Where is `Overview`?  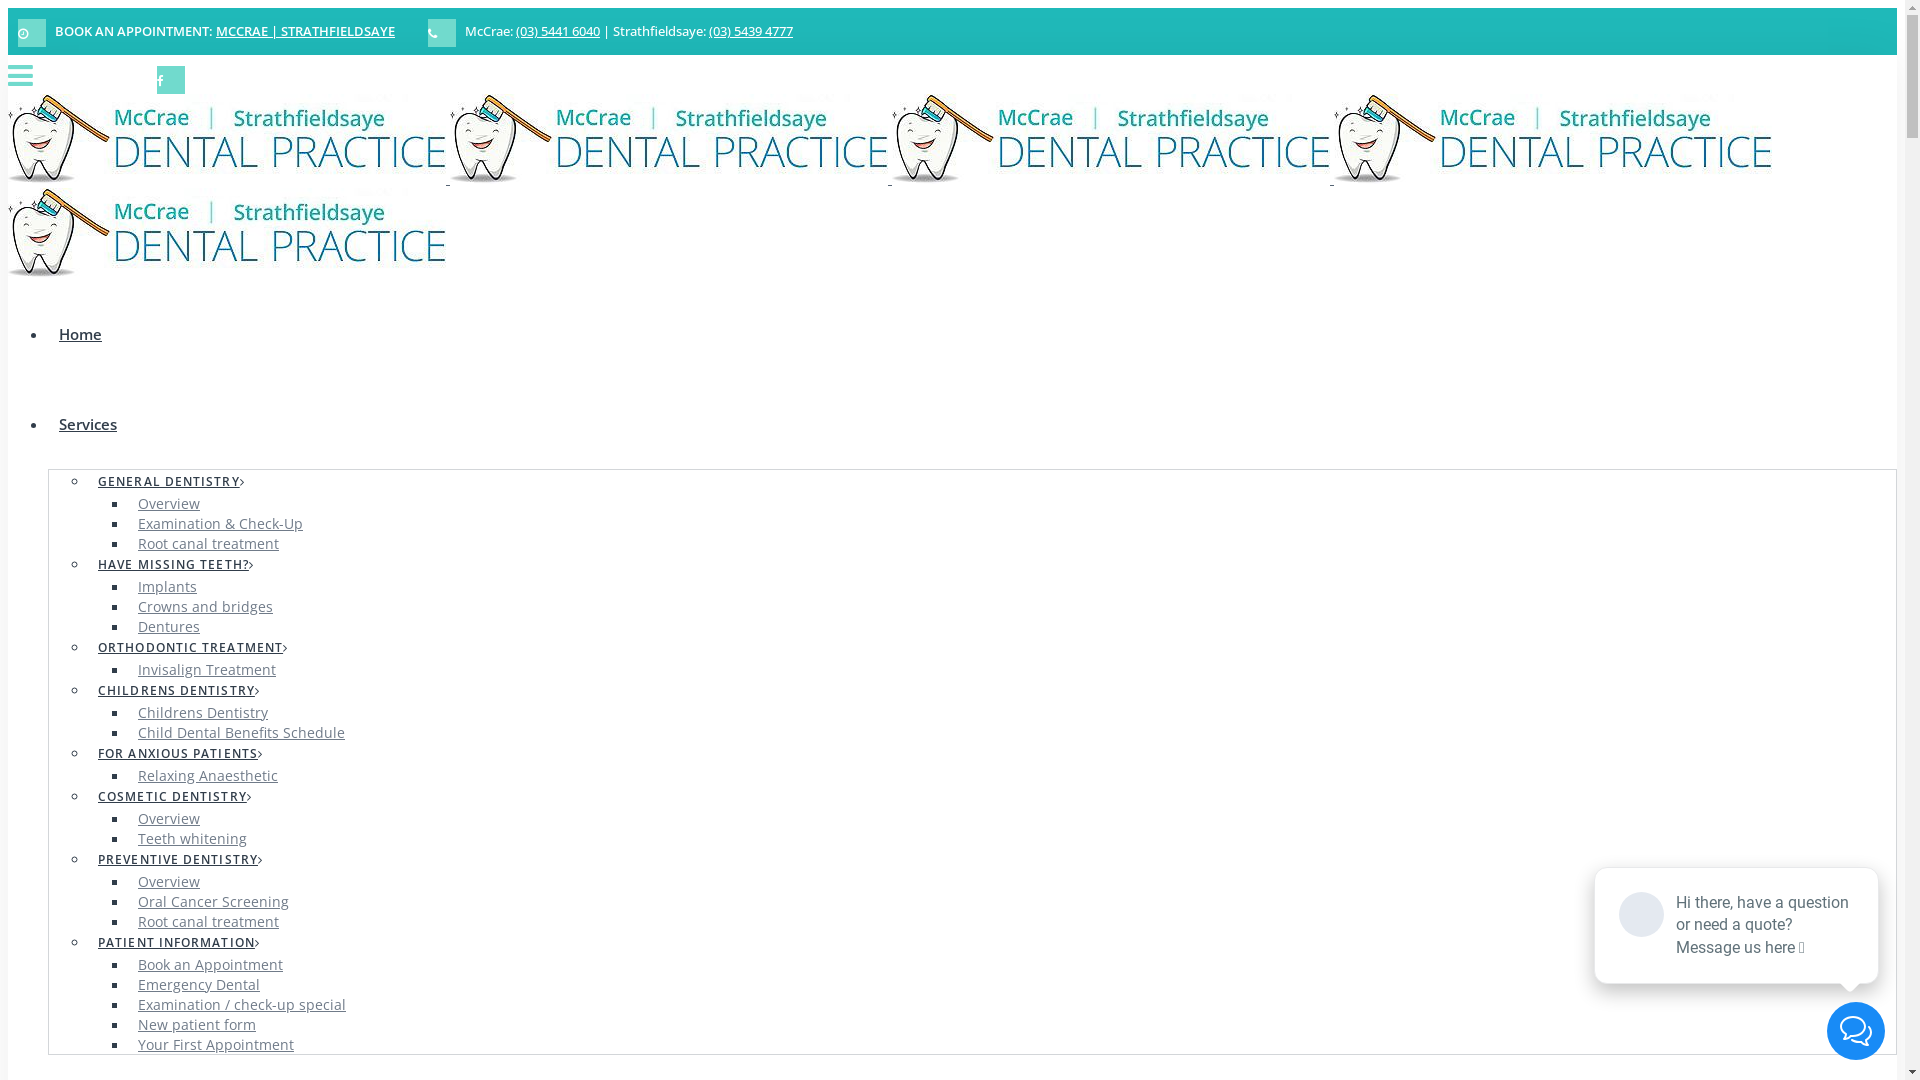
Overview is located at coordinates (169, 818).